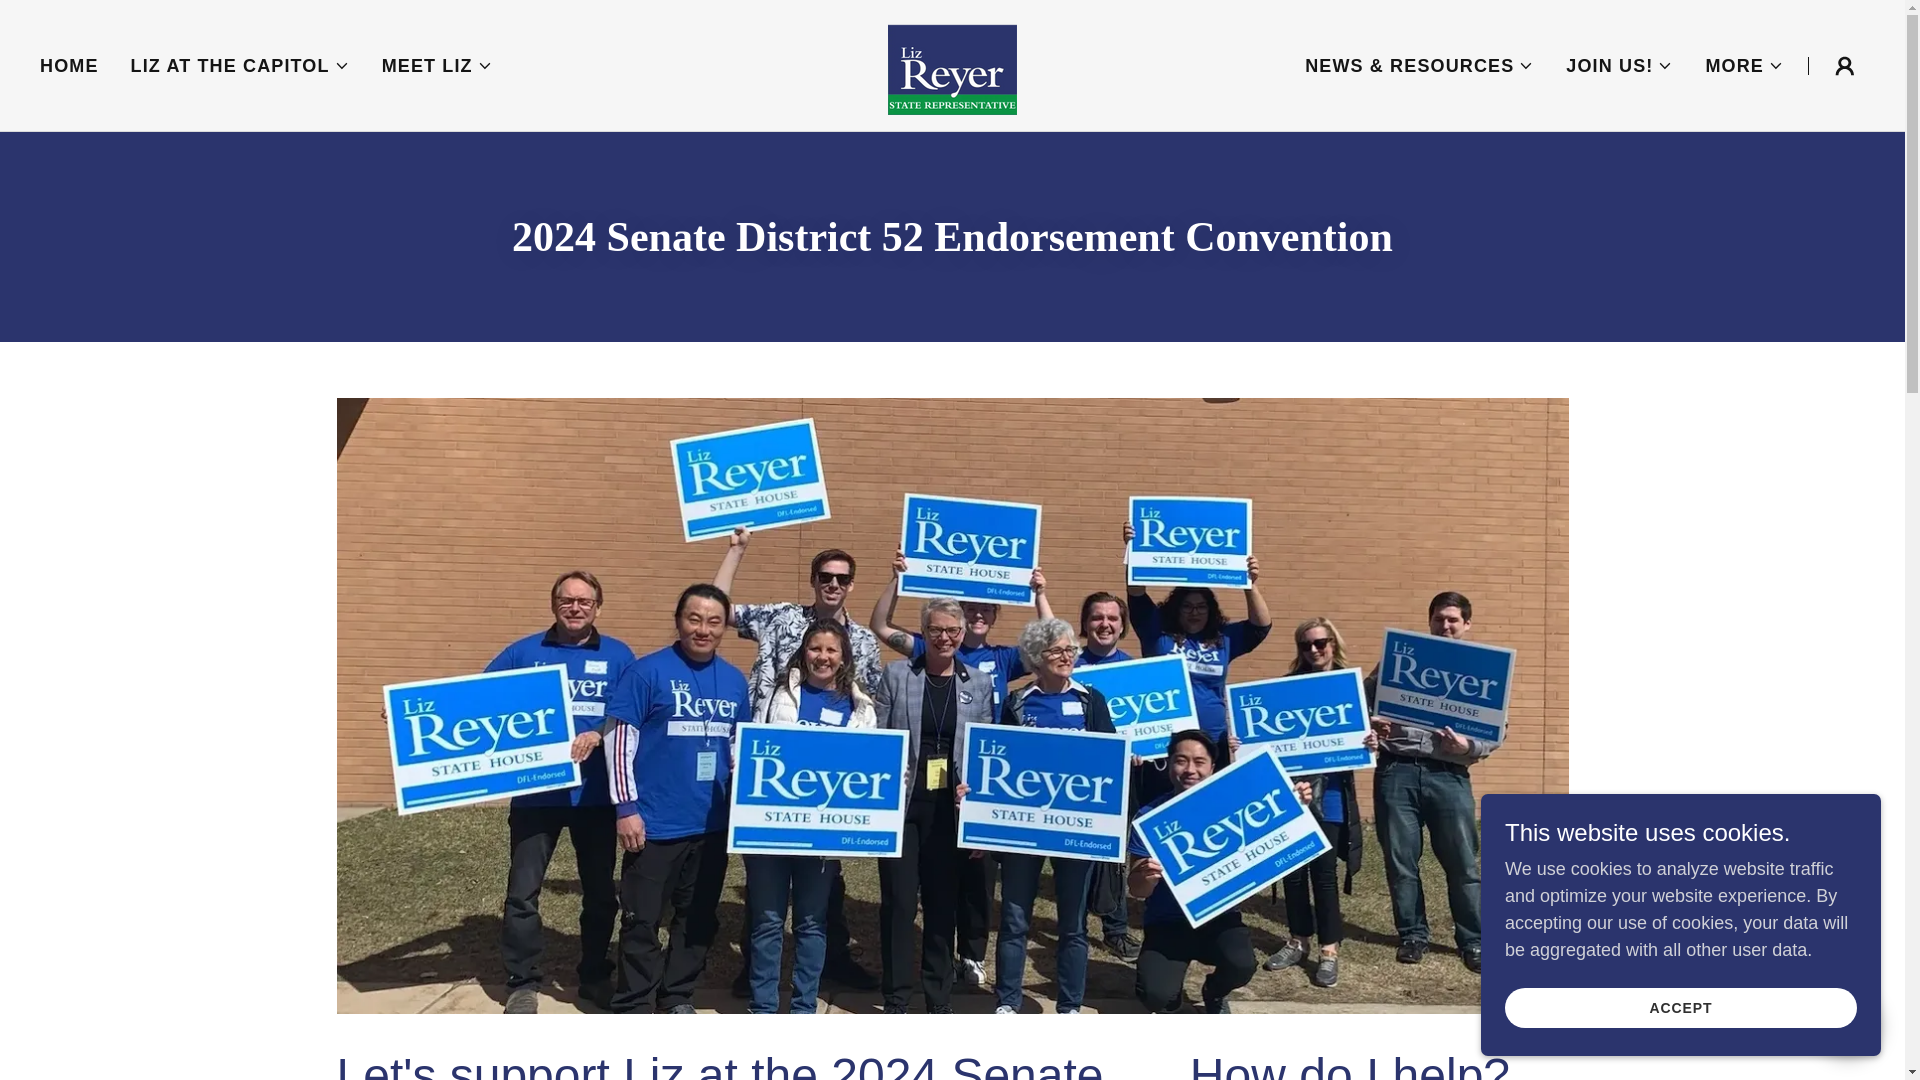 This screenshot has width=1920, height=1080. What do you see at coordinates (240, 66) in the screenshot?
I see `LIZ AT THE CAPITOL` at bounding box center [240, 66].